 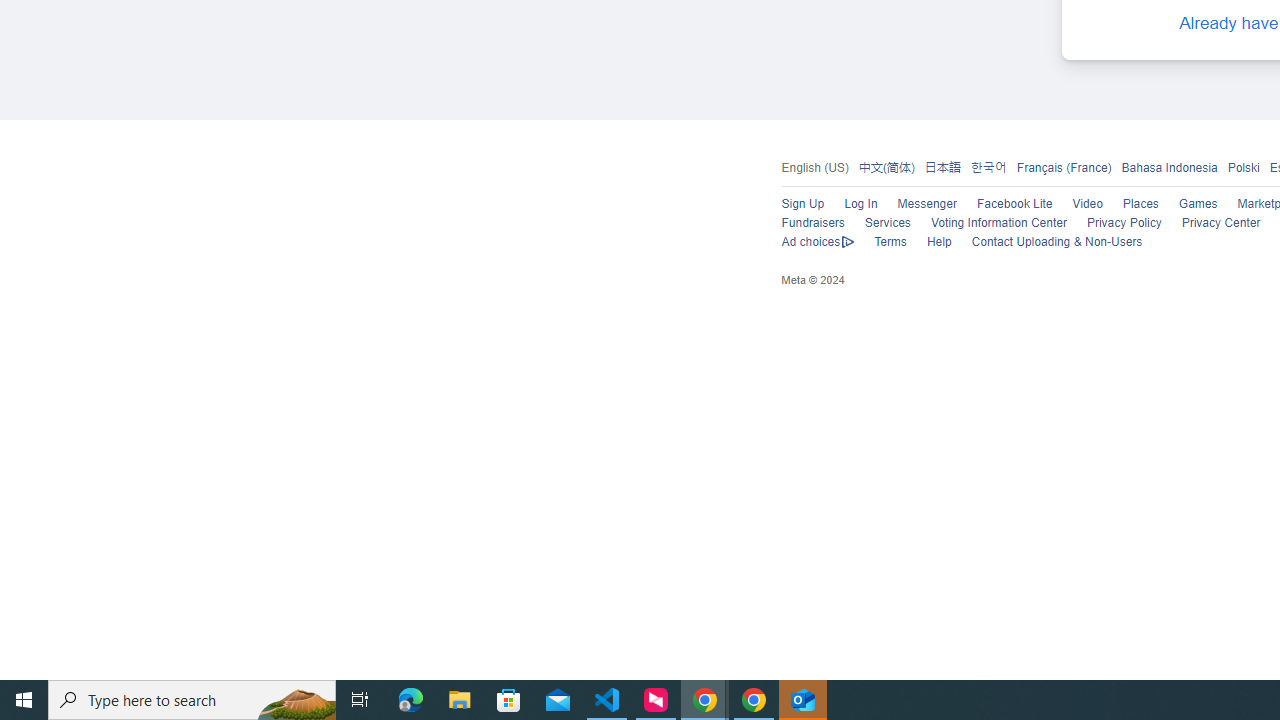 What do you see at coordinates (1014, 204) in the screenshot?
I see `Facebook Lite` at bounding box center [1014, 204].